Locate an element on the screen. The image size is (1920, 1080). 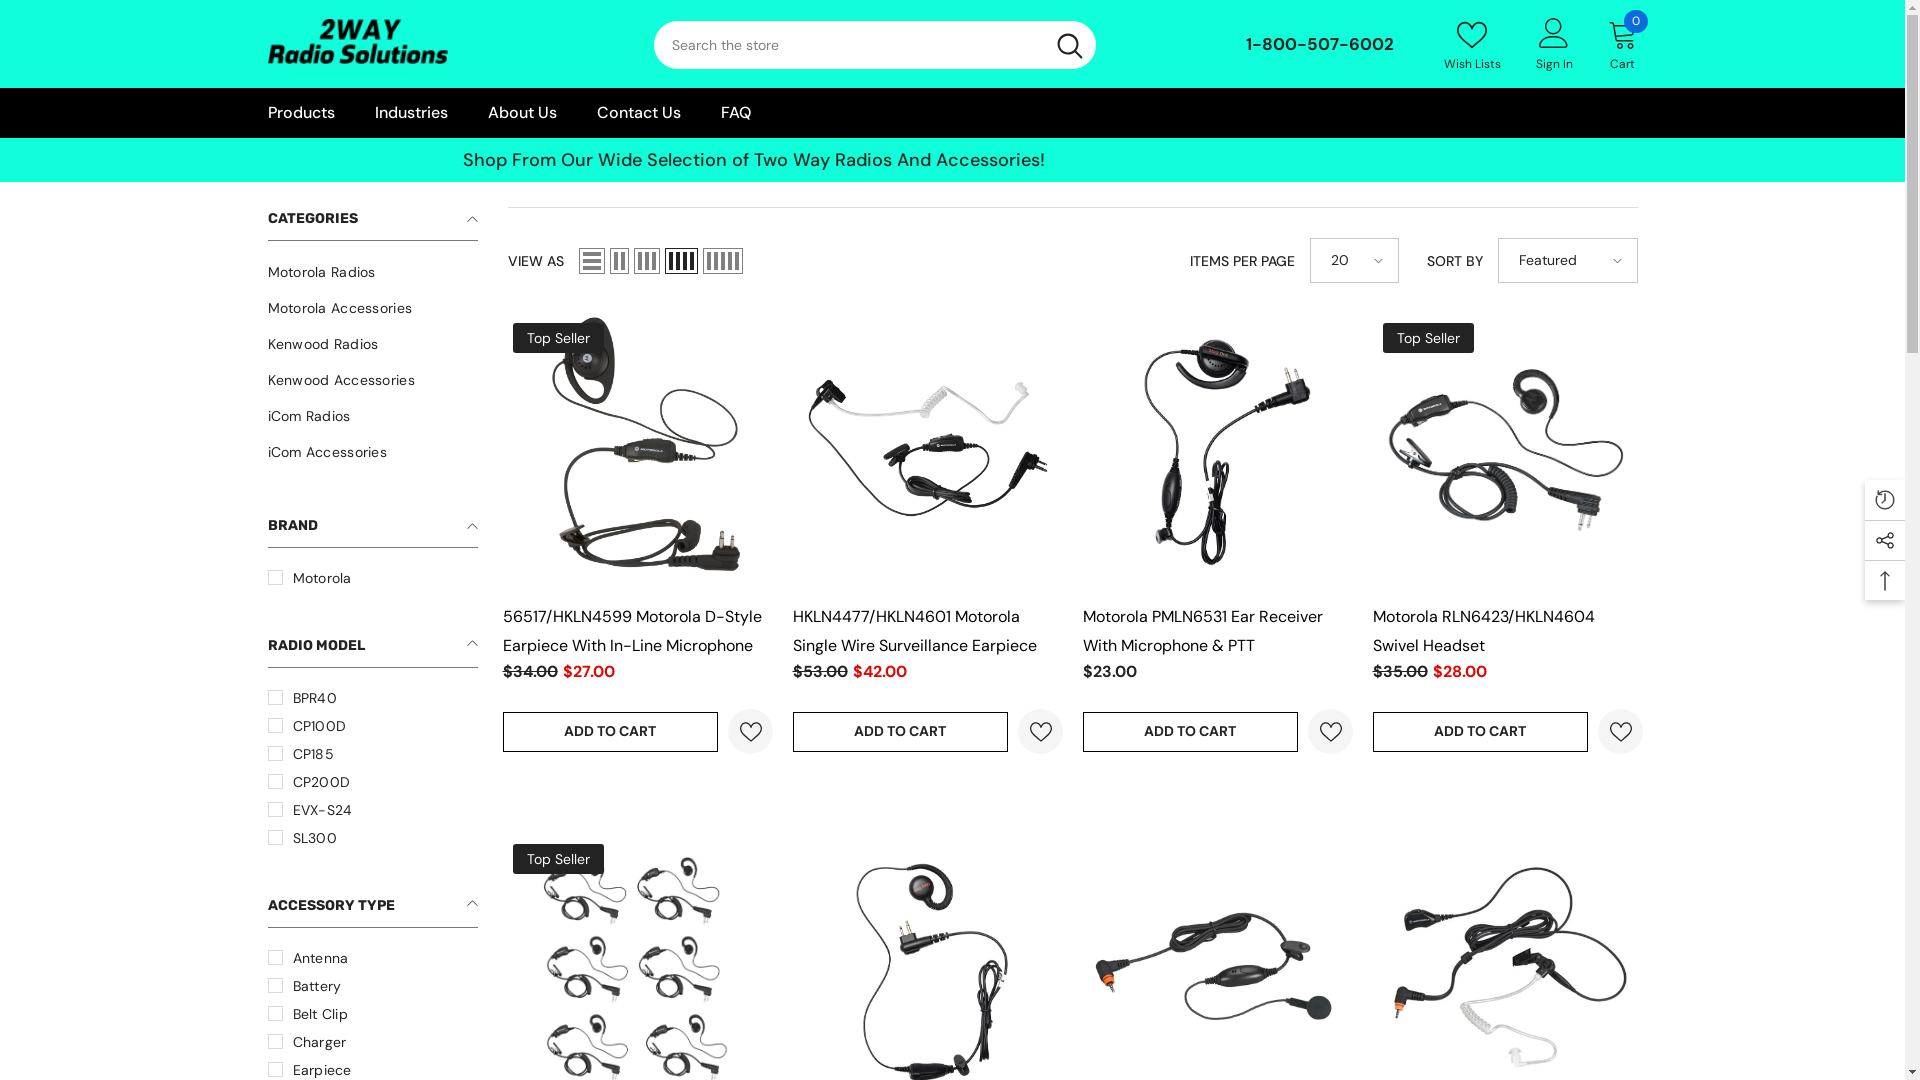
ADD TO CART is located at coordinates (1480, 732).